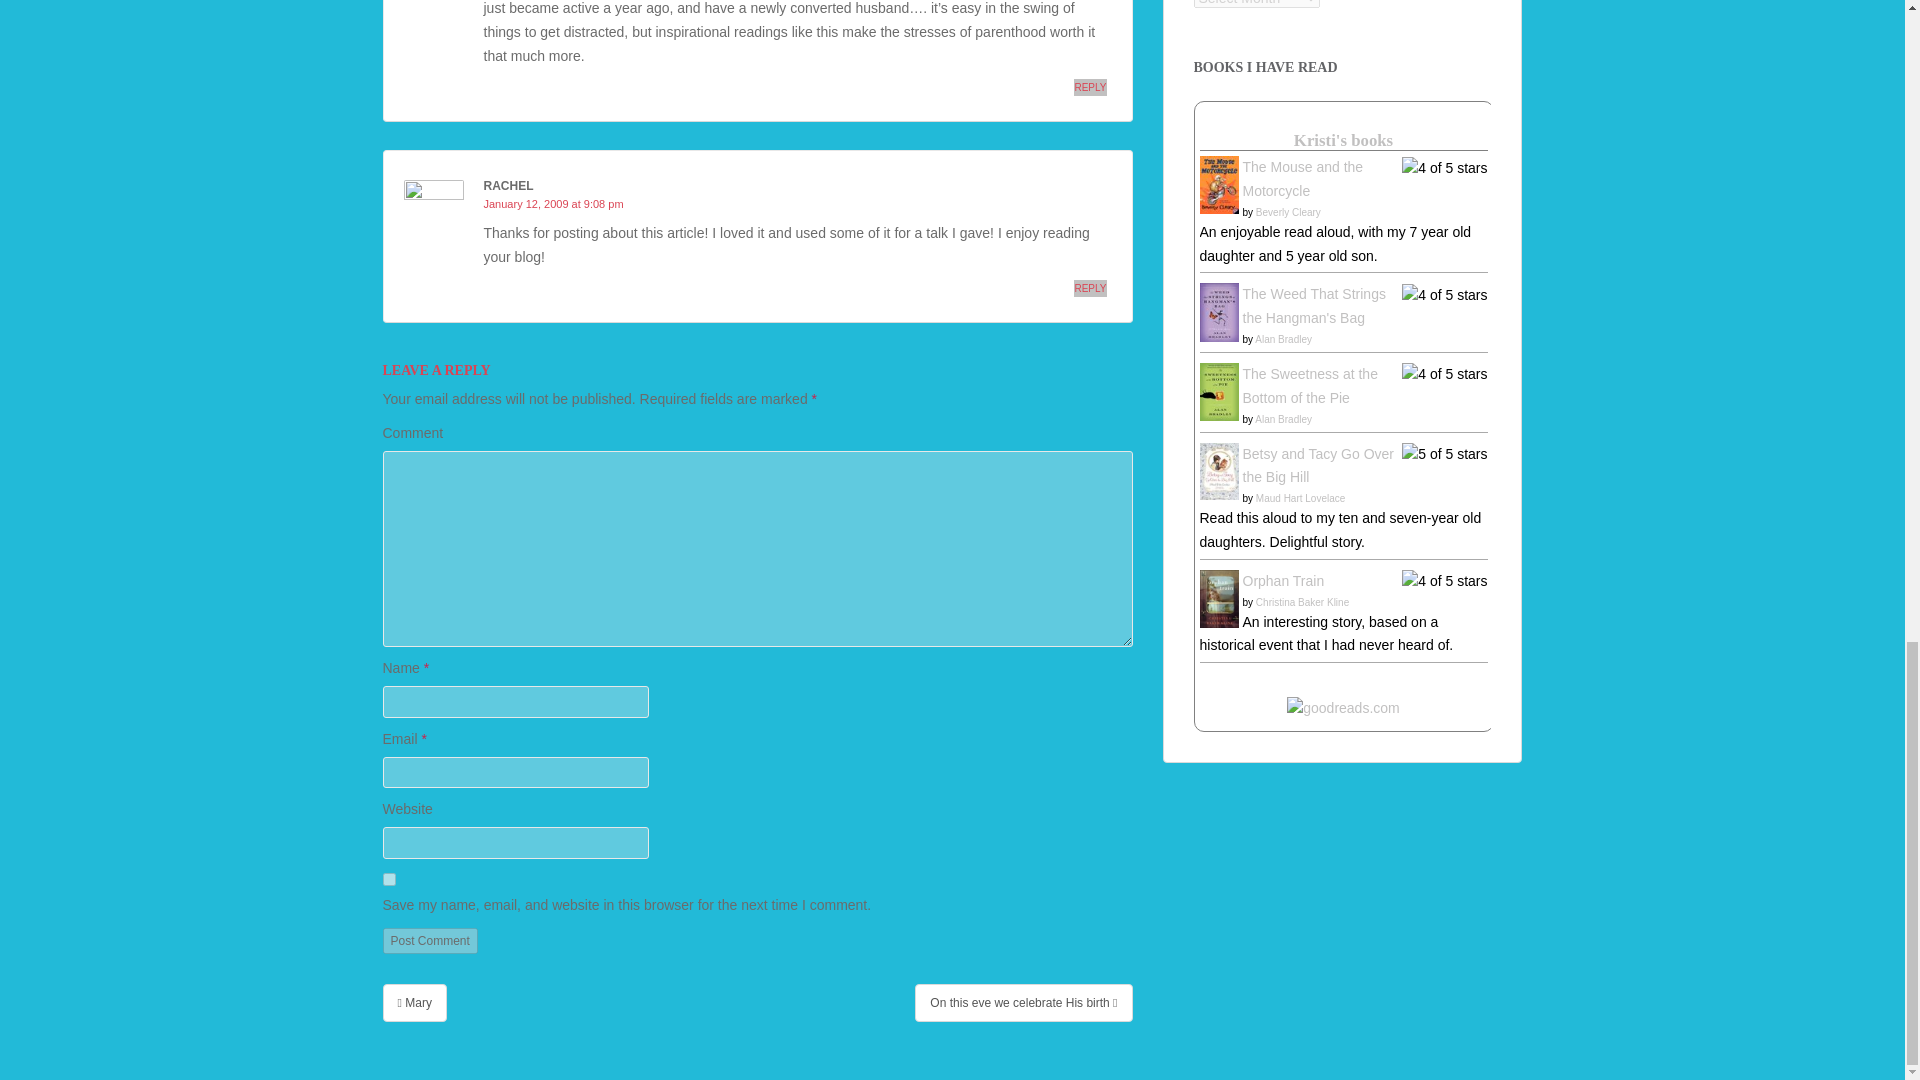 The width and height of the screenshot is (1920, 1080). Describe the element at coordinates (1444, 582) in the screenshot. I see `4 of 5 stars, really liked it` at that location.